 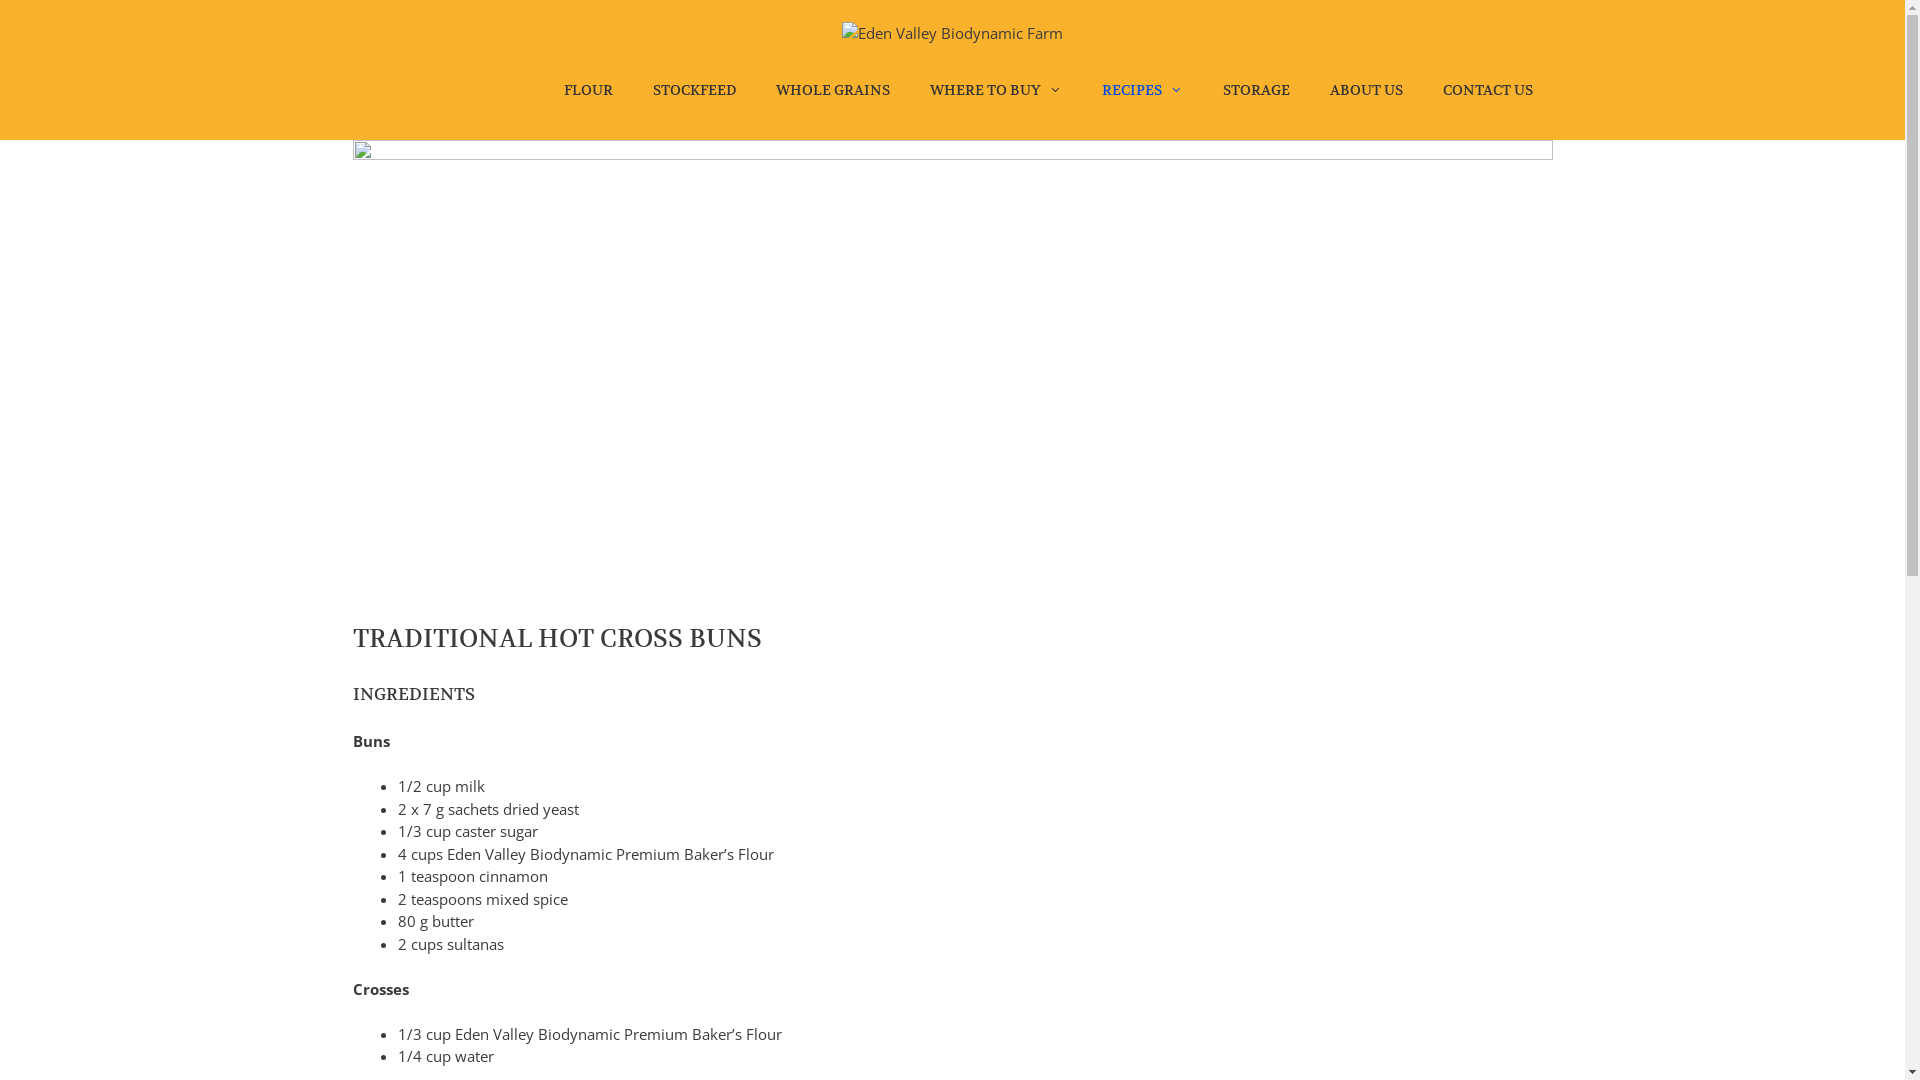 I want to click on WHERE TO BUY, so click(x=996, y=90).